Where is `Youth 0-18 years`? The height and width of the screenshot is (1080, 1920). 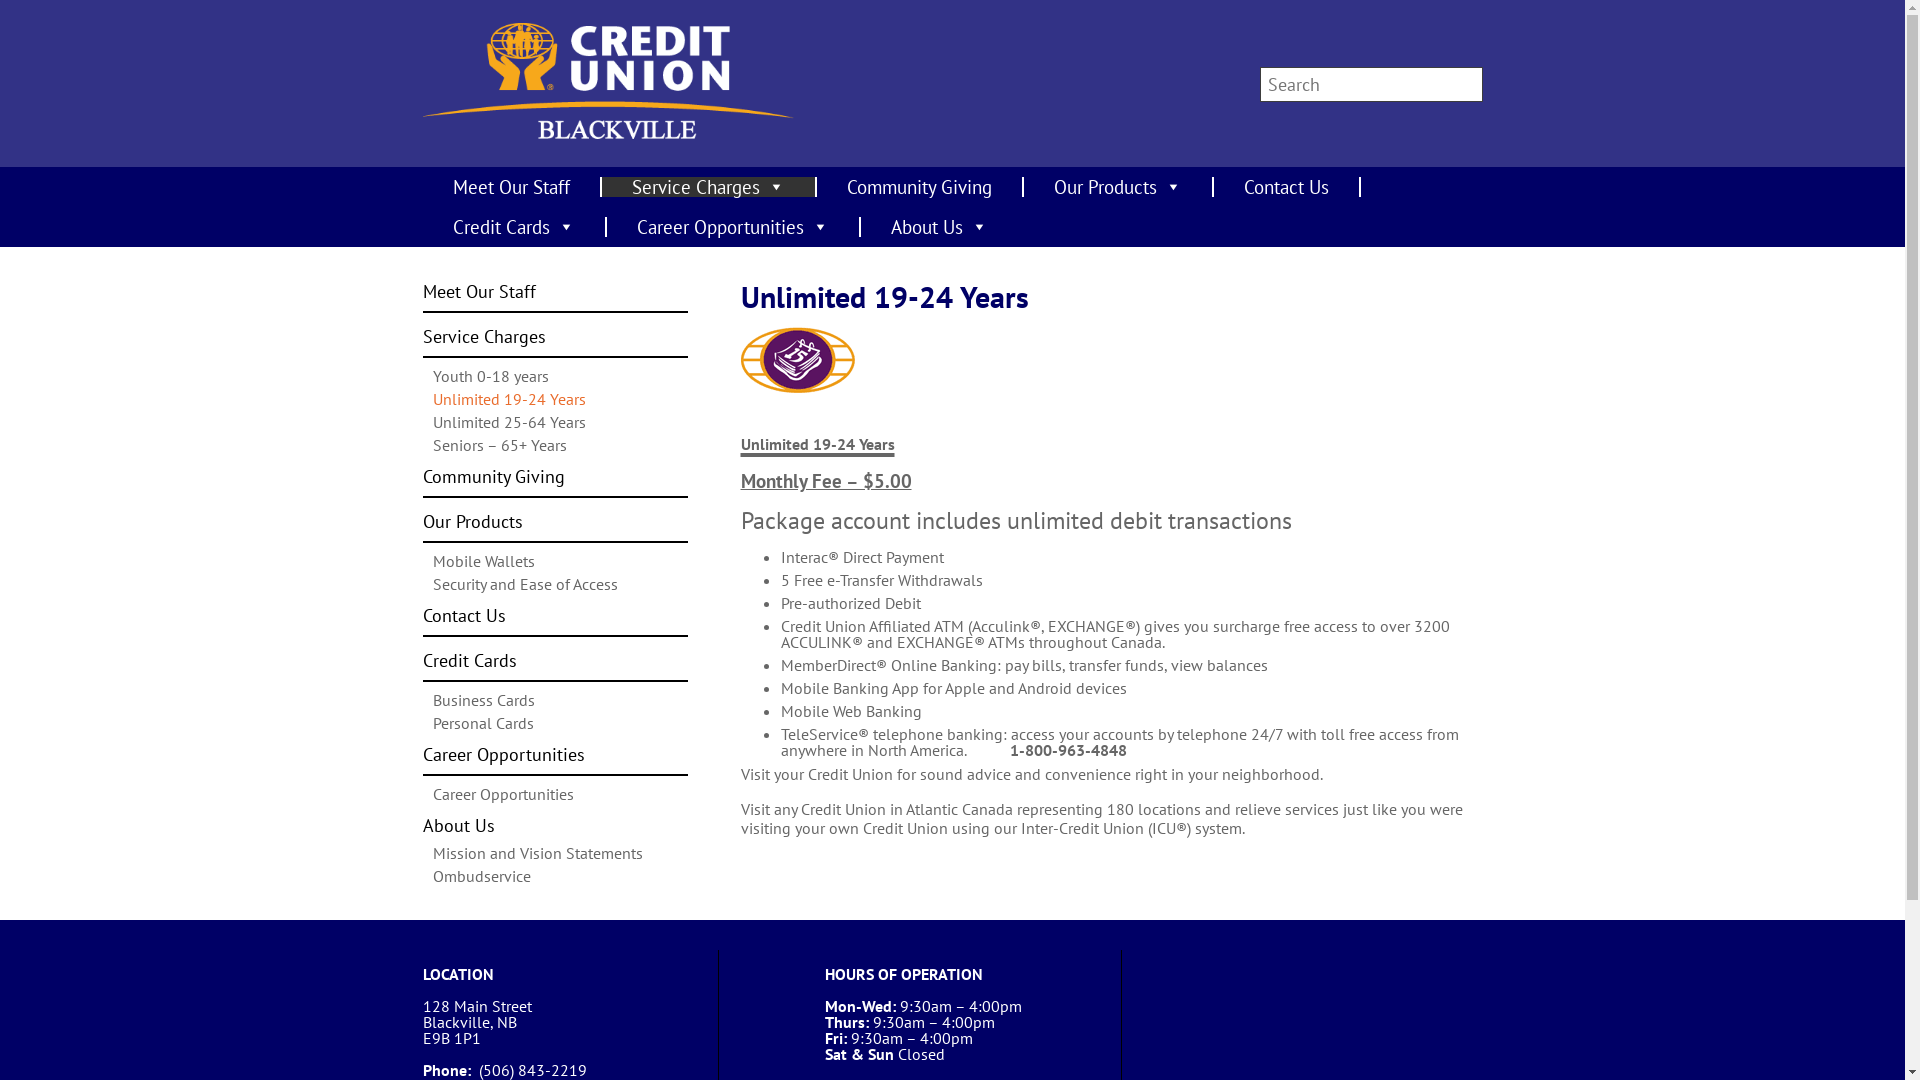 Youth 0-18 years is located at coordinates (490, 376).